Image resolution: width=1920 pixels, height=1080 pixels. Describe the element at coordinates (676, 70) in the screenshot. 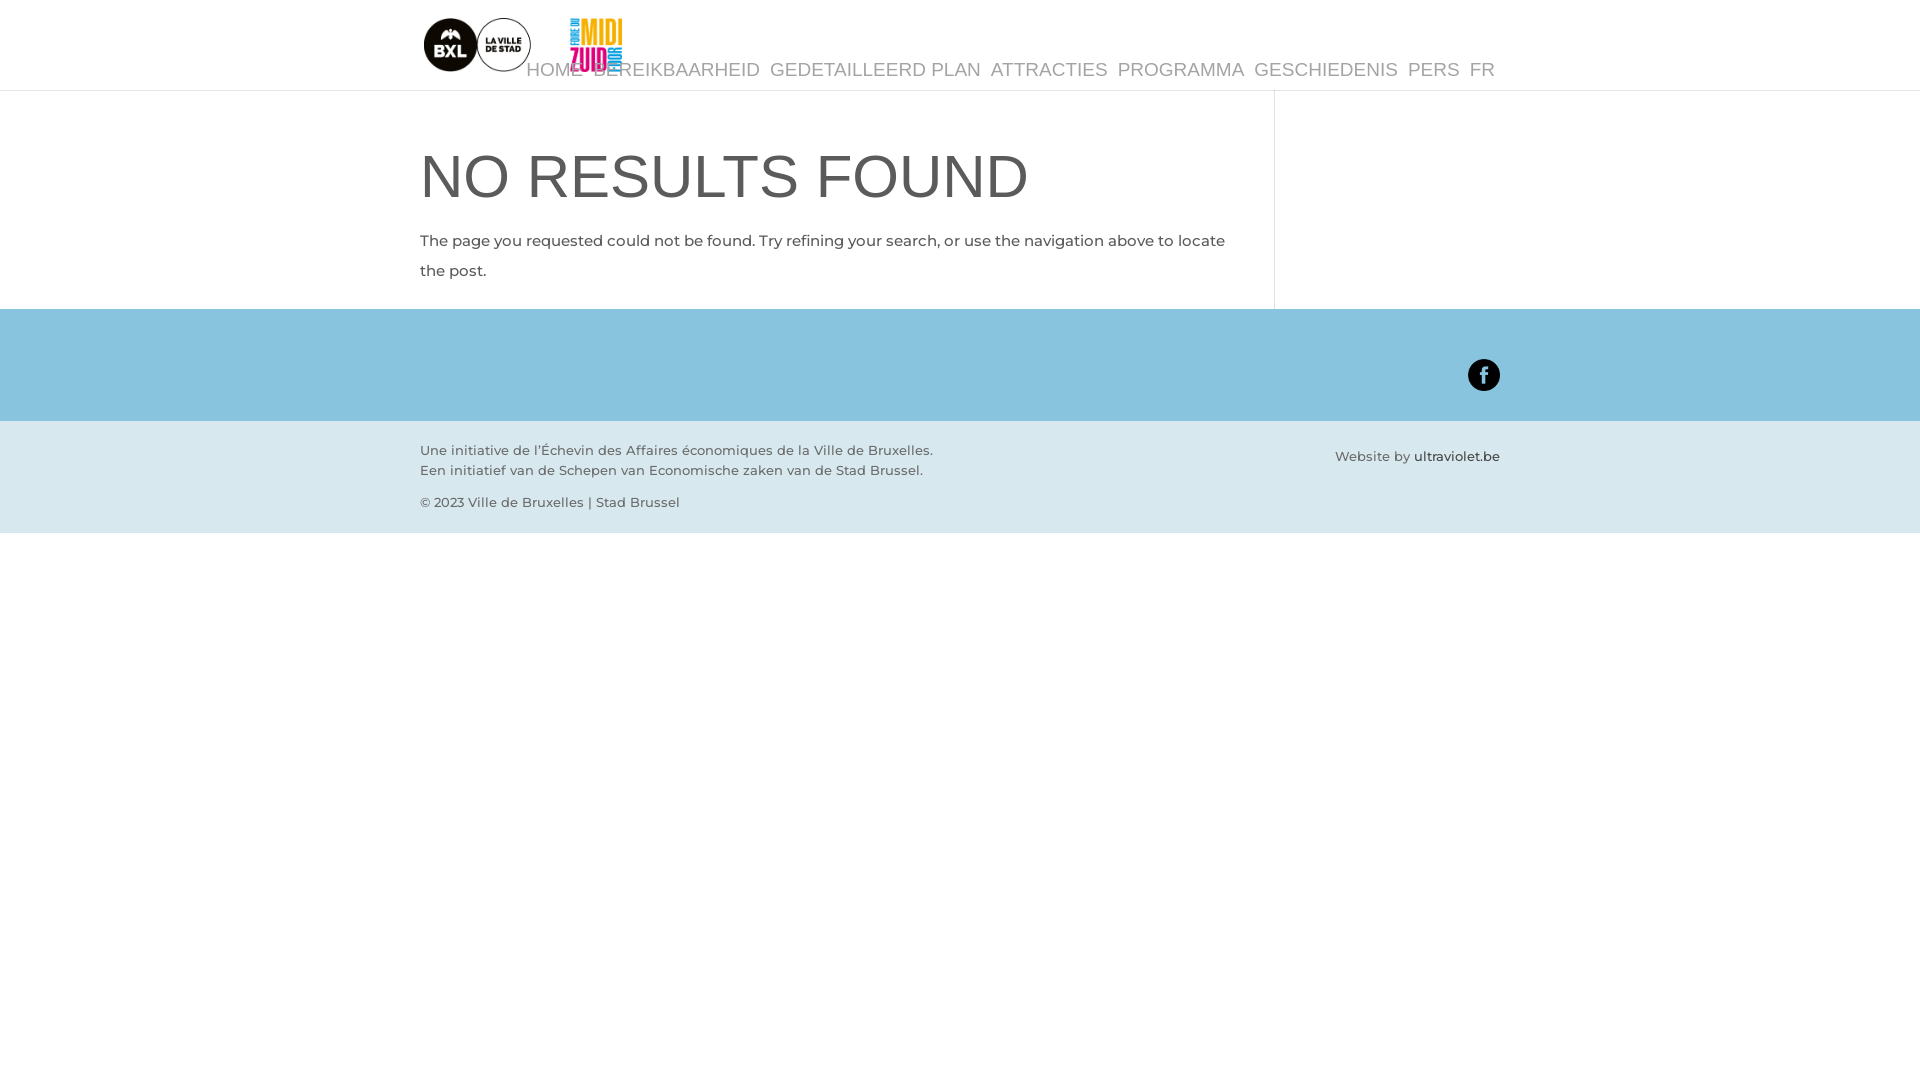

I see `BEREIKBAARHEID` at that location.